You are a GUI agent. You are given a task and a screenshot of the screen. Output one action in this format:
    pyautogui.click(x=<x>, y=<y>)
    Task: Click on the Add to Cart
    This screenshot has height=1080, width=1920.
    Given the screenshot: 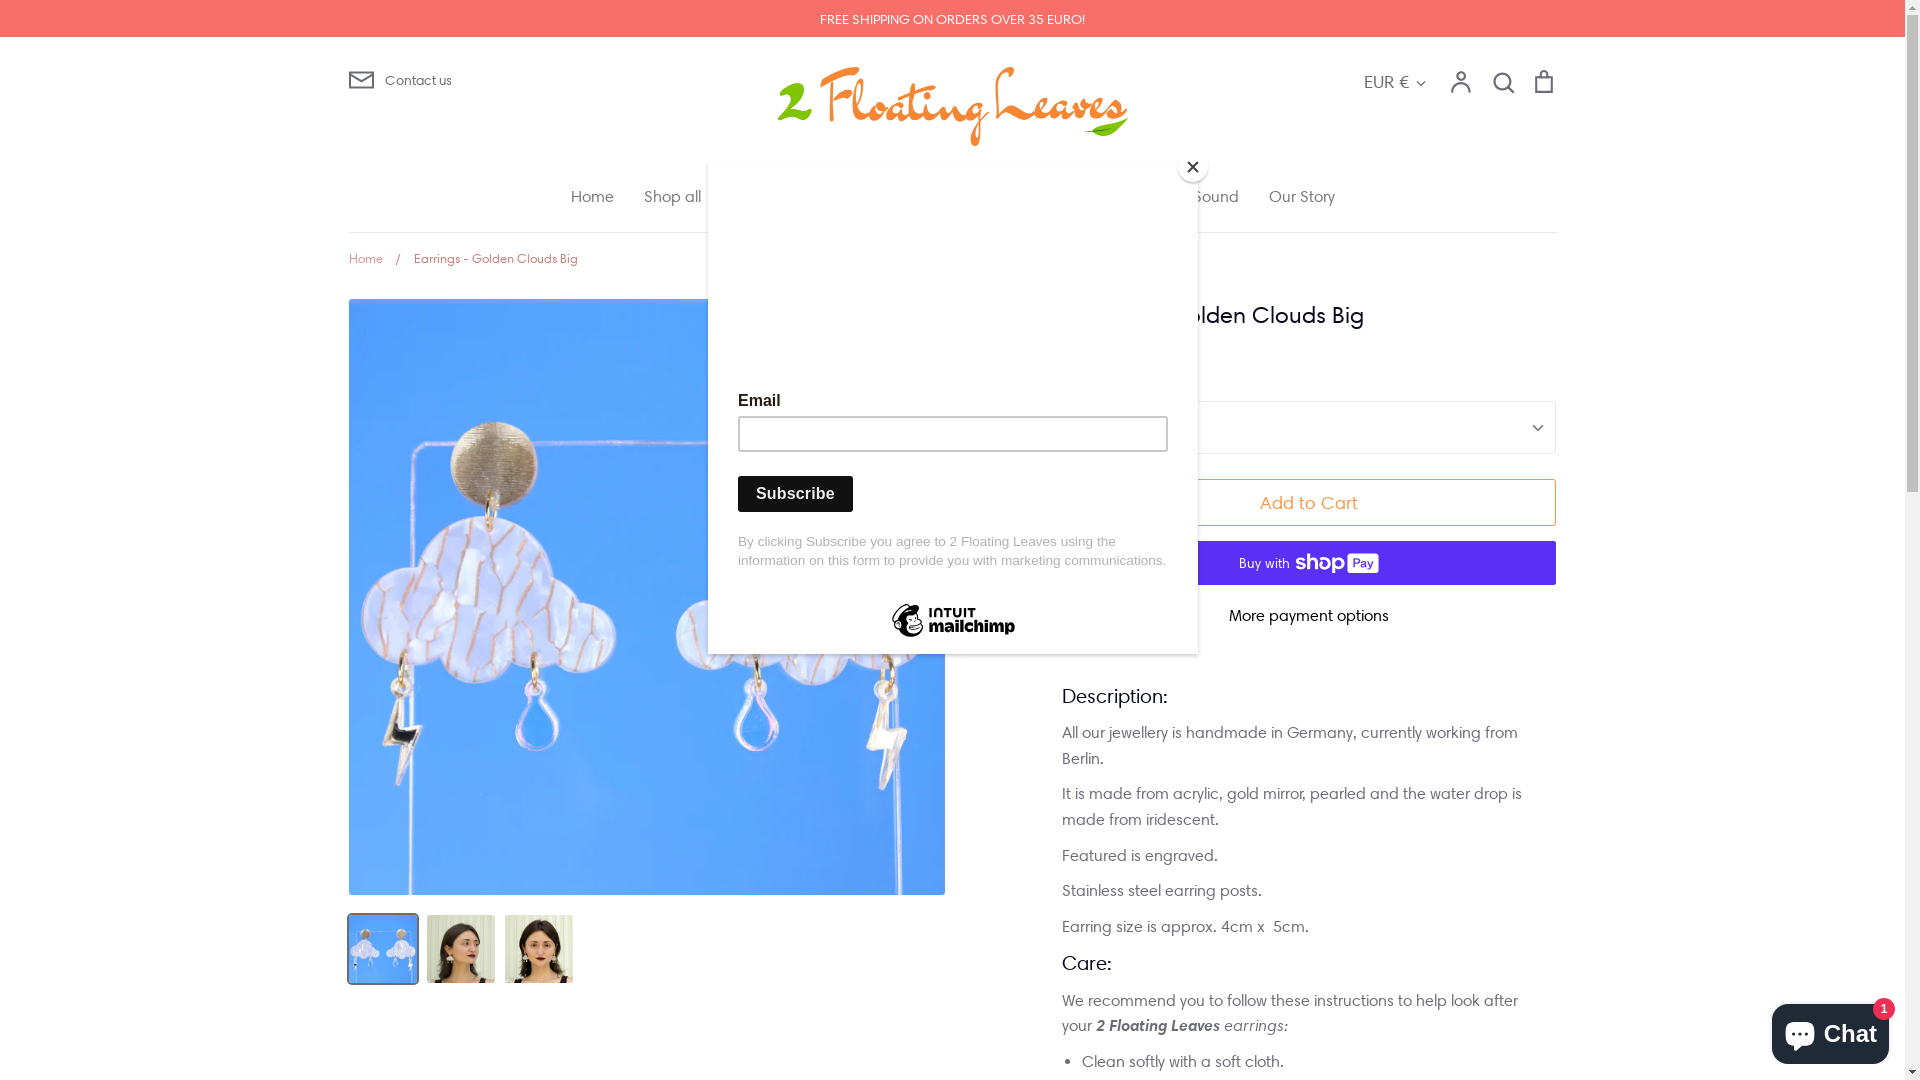 What is the action you would take?
    pyautogui.click(x=1310, y=502)
    